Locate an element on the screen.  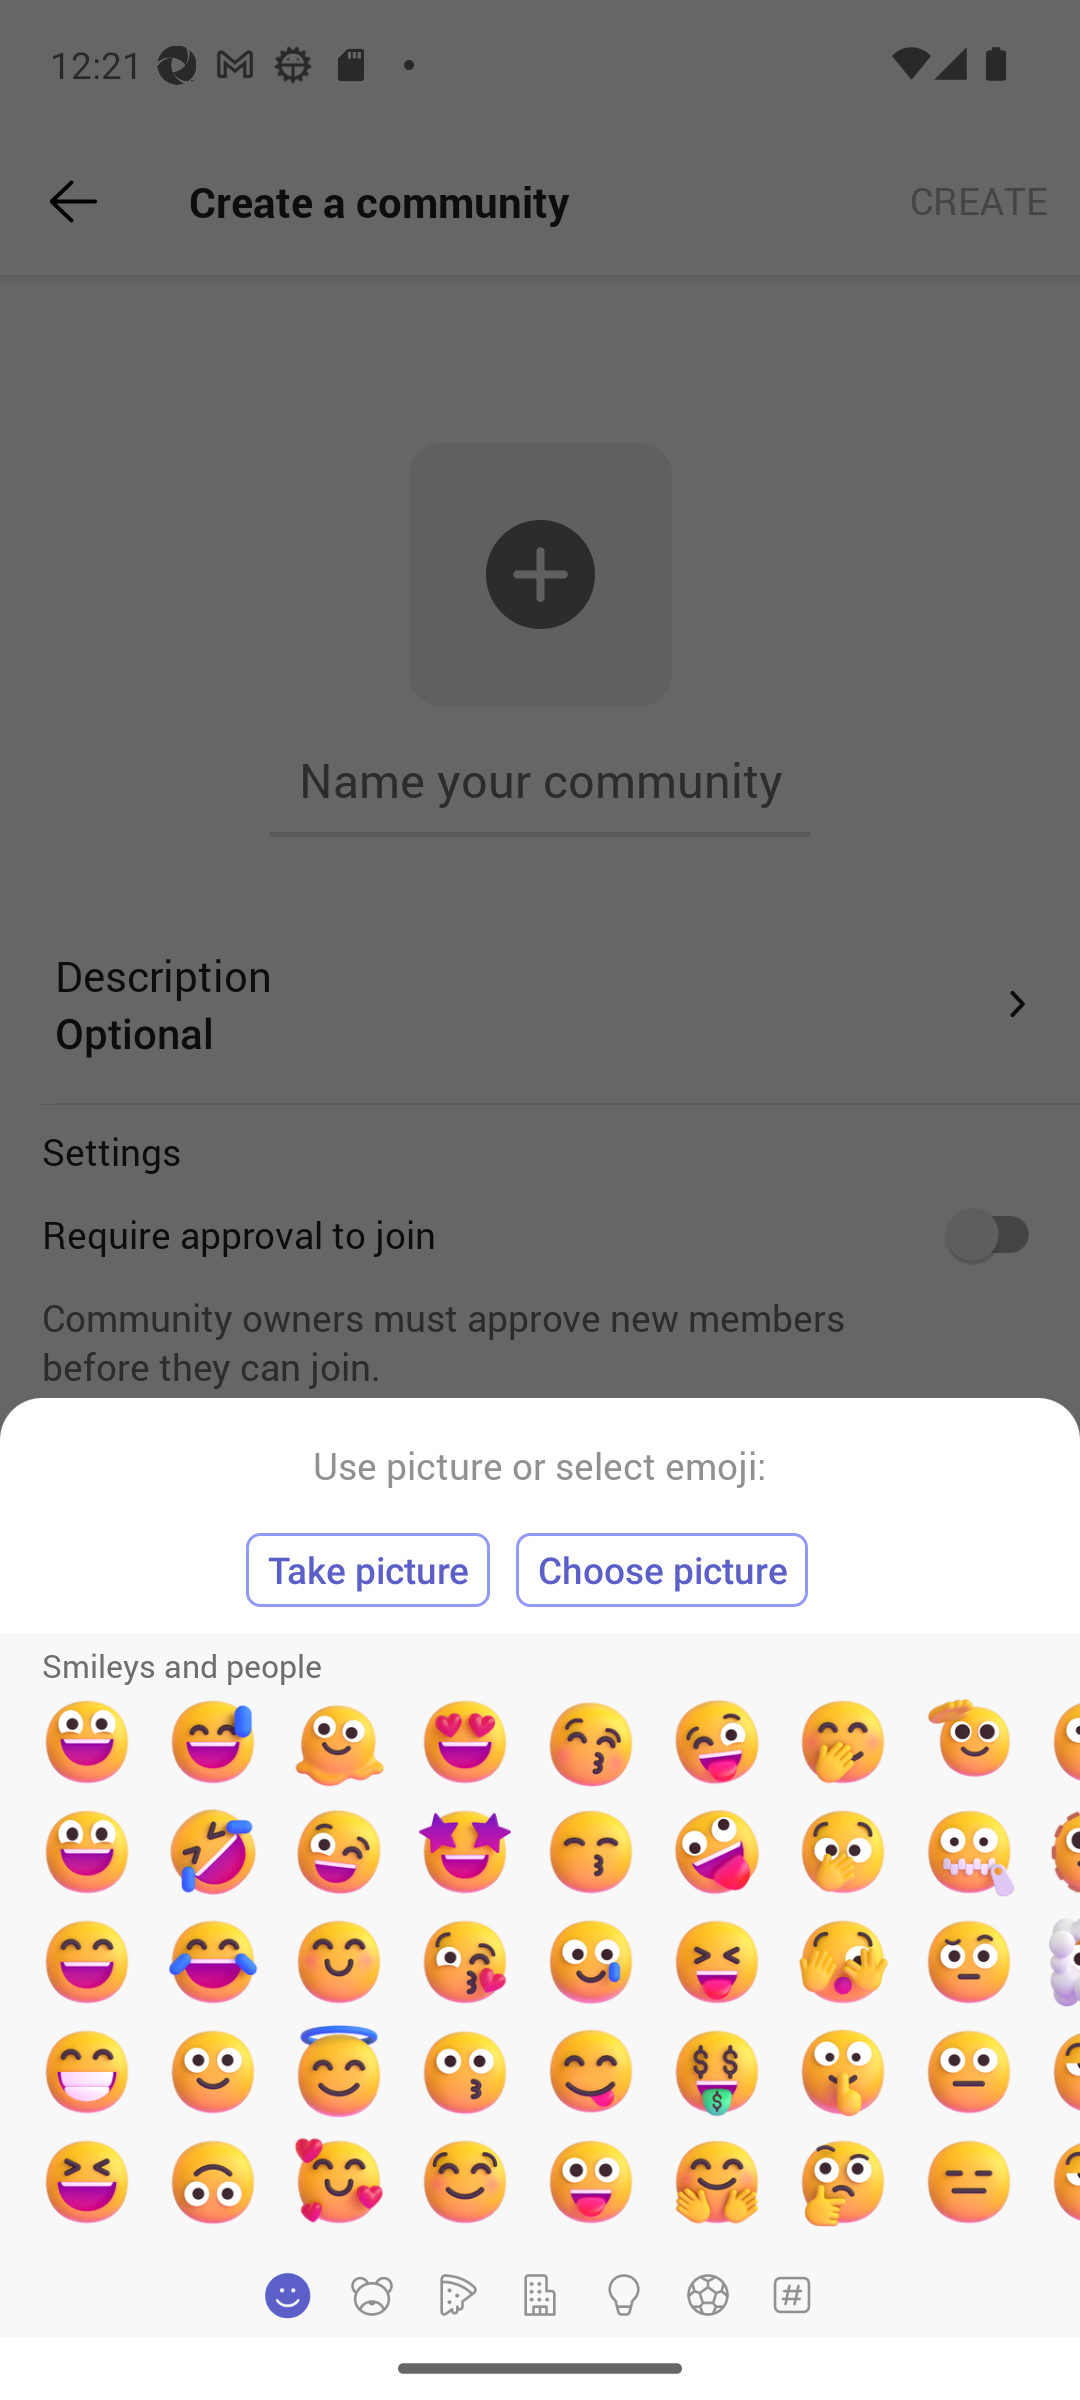
Smiling face with tear emoji is located at coordinates (590, 1962).